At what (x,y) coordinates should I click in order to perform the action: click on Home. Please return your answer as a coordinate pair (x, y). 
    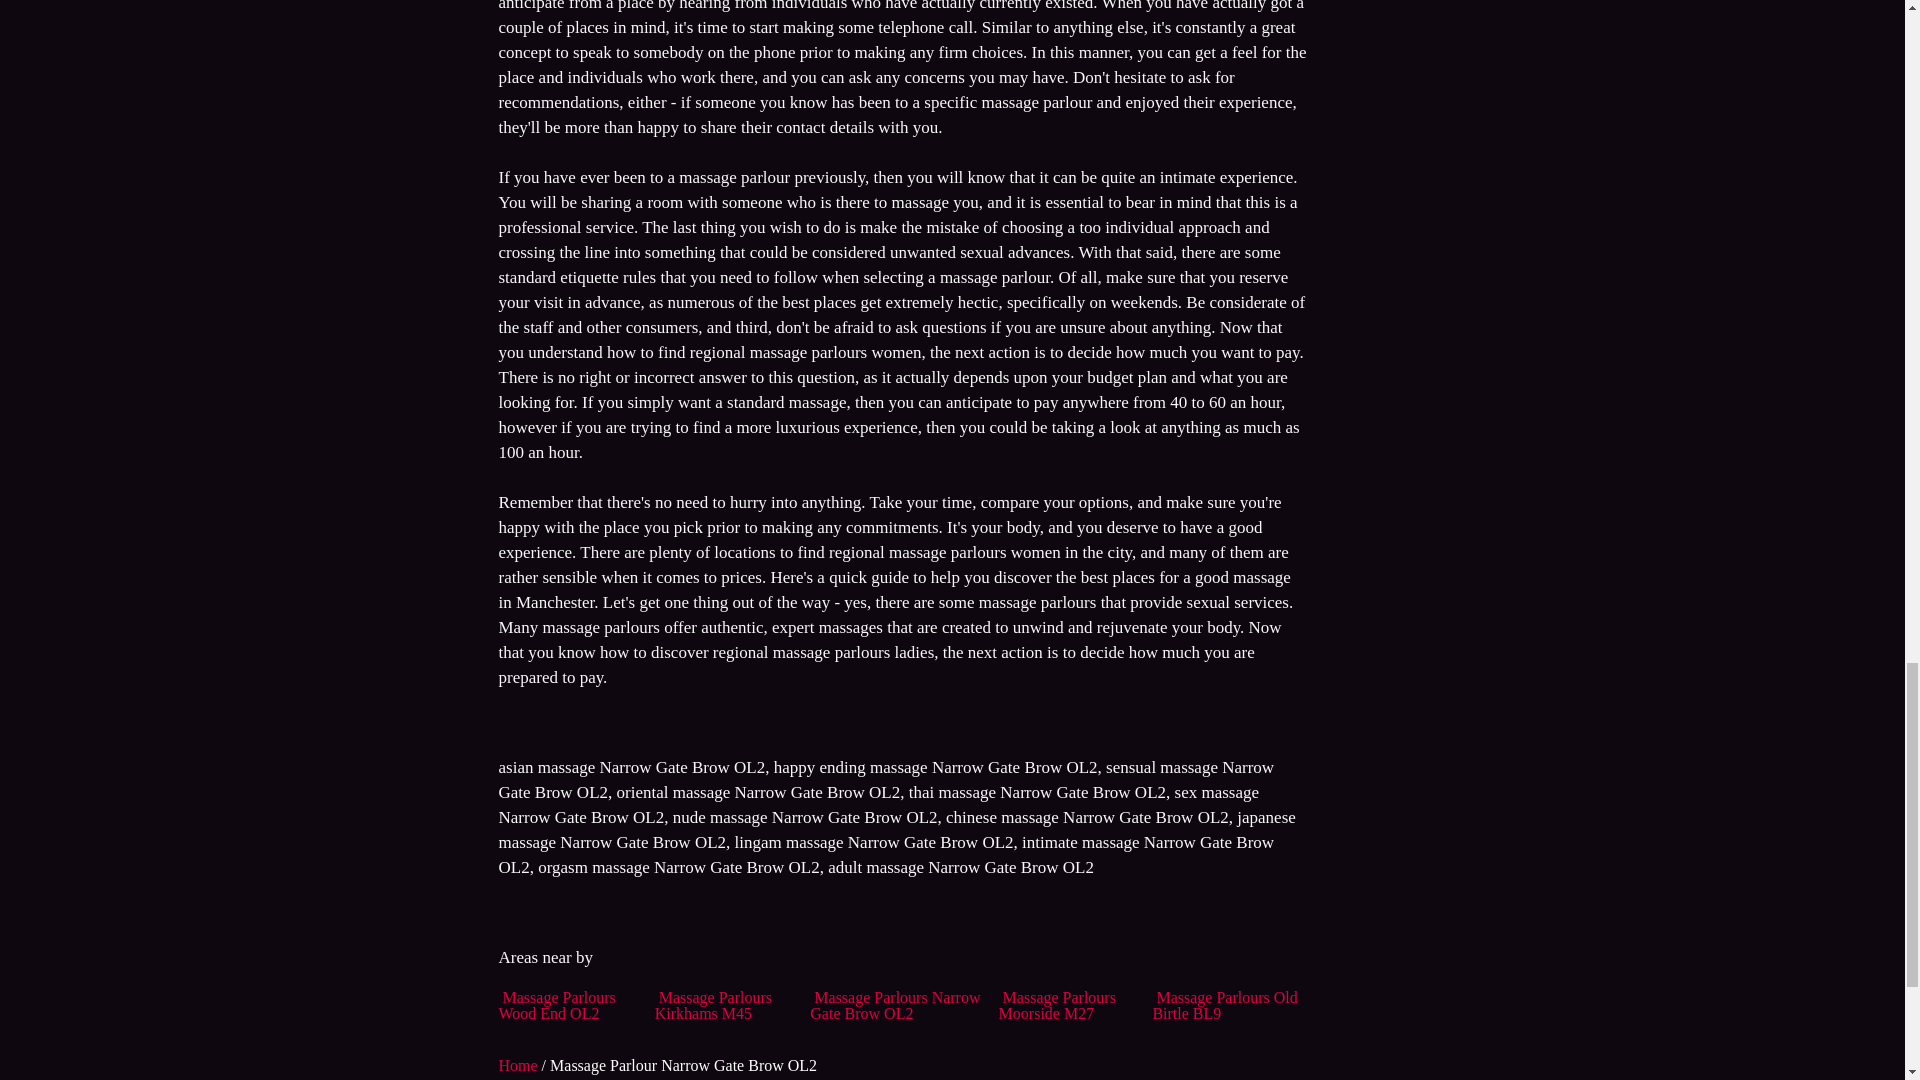
    Looking at the image, I should click on (519, 1065).